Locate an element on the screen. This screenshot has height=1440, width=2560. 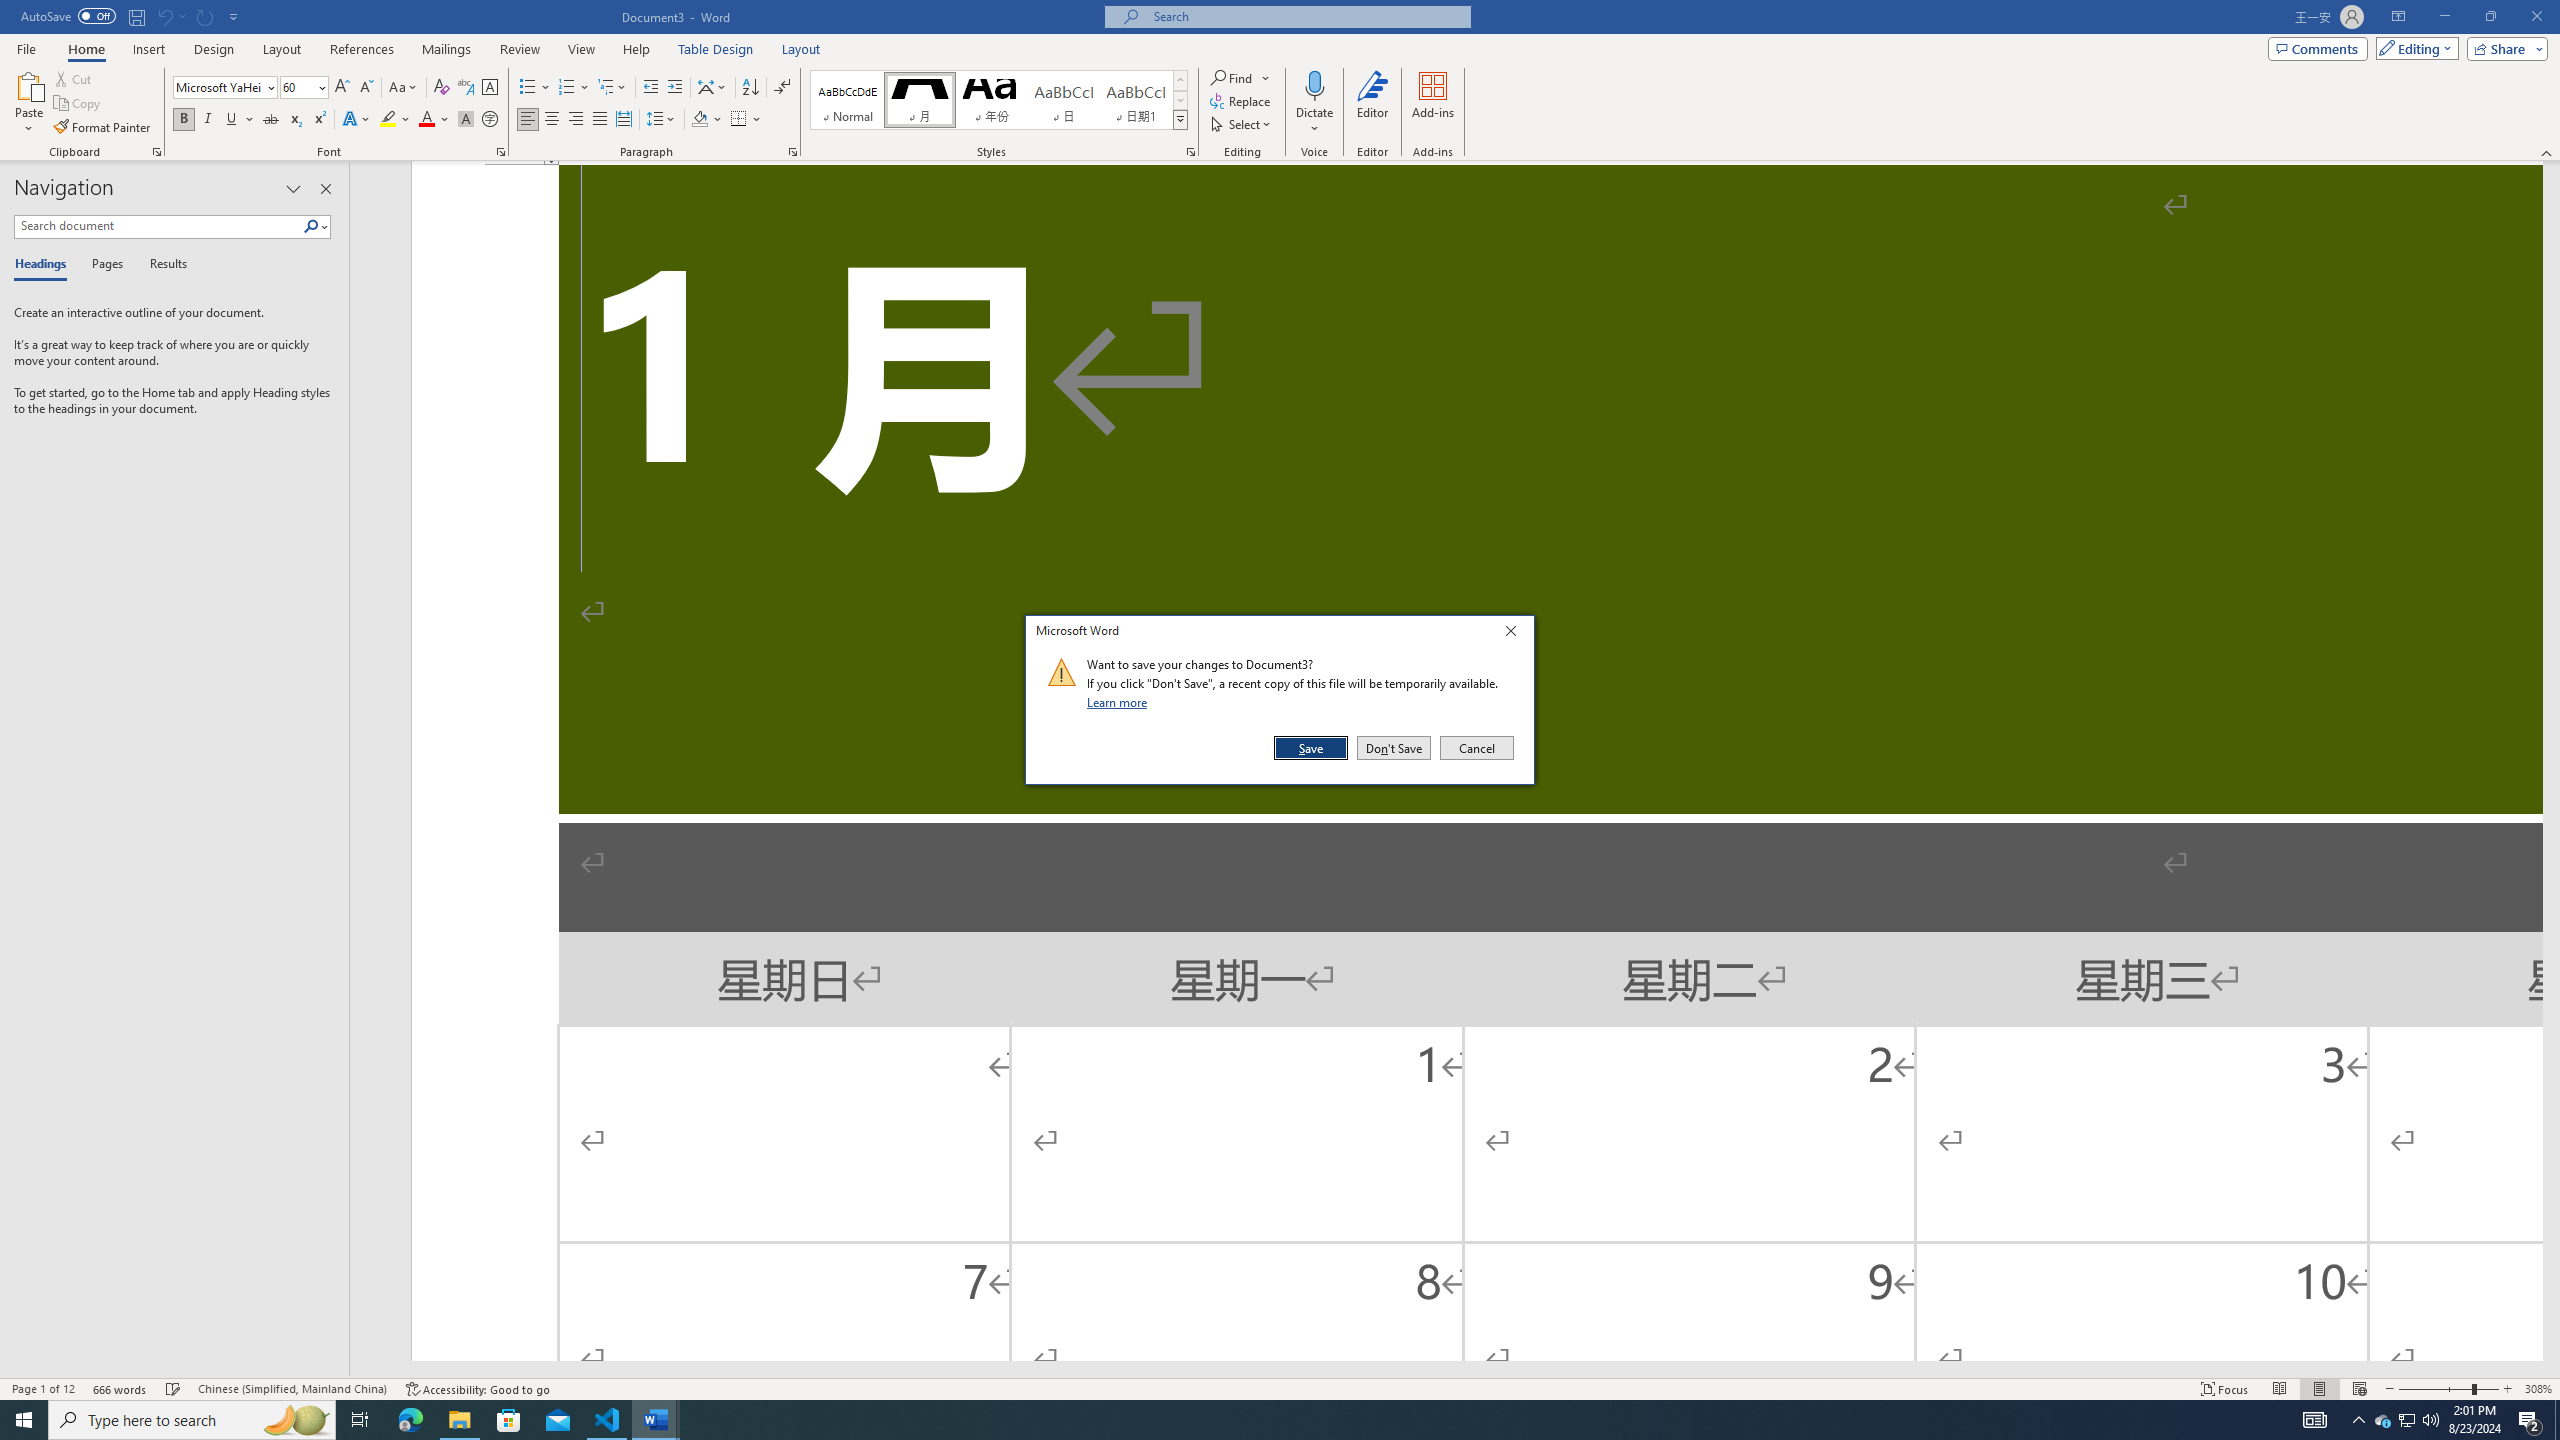
Word Count 666 words is located at coordinates (122, 1389).